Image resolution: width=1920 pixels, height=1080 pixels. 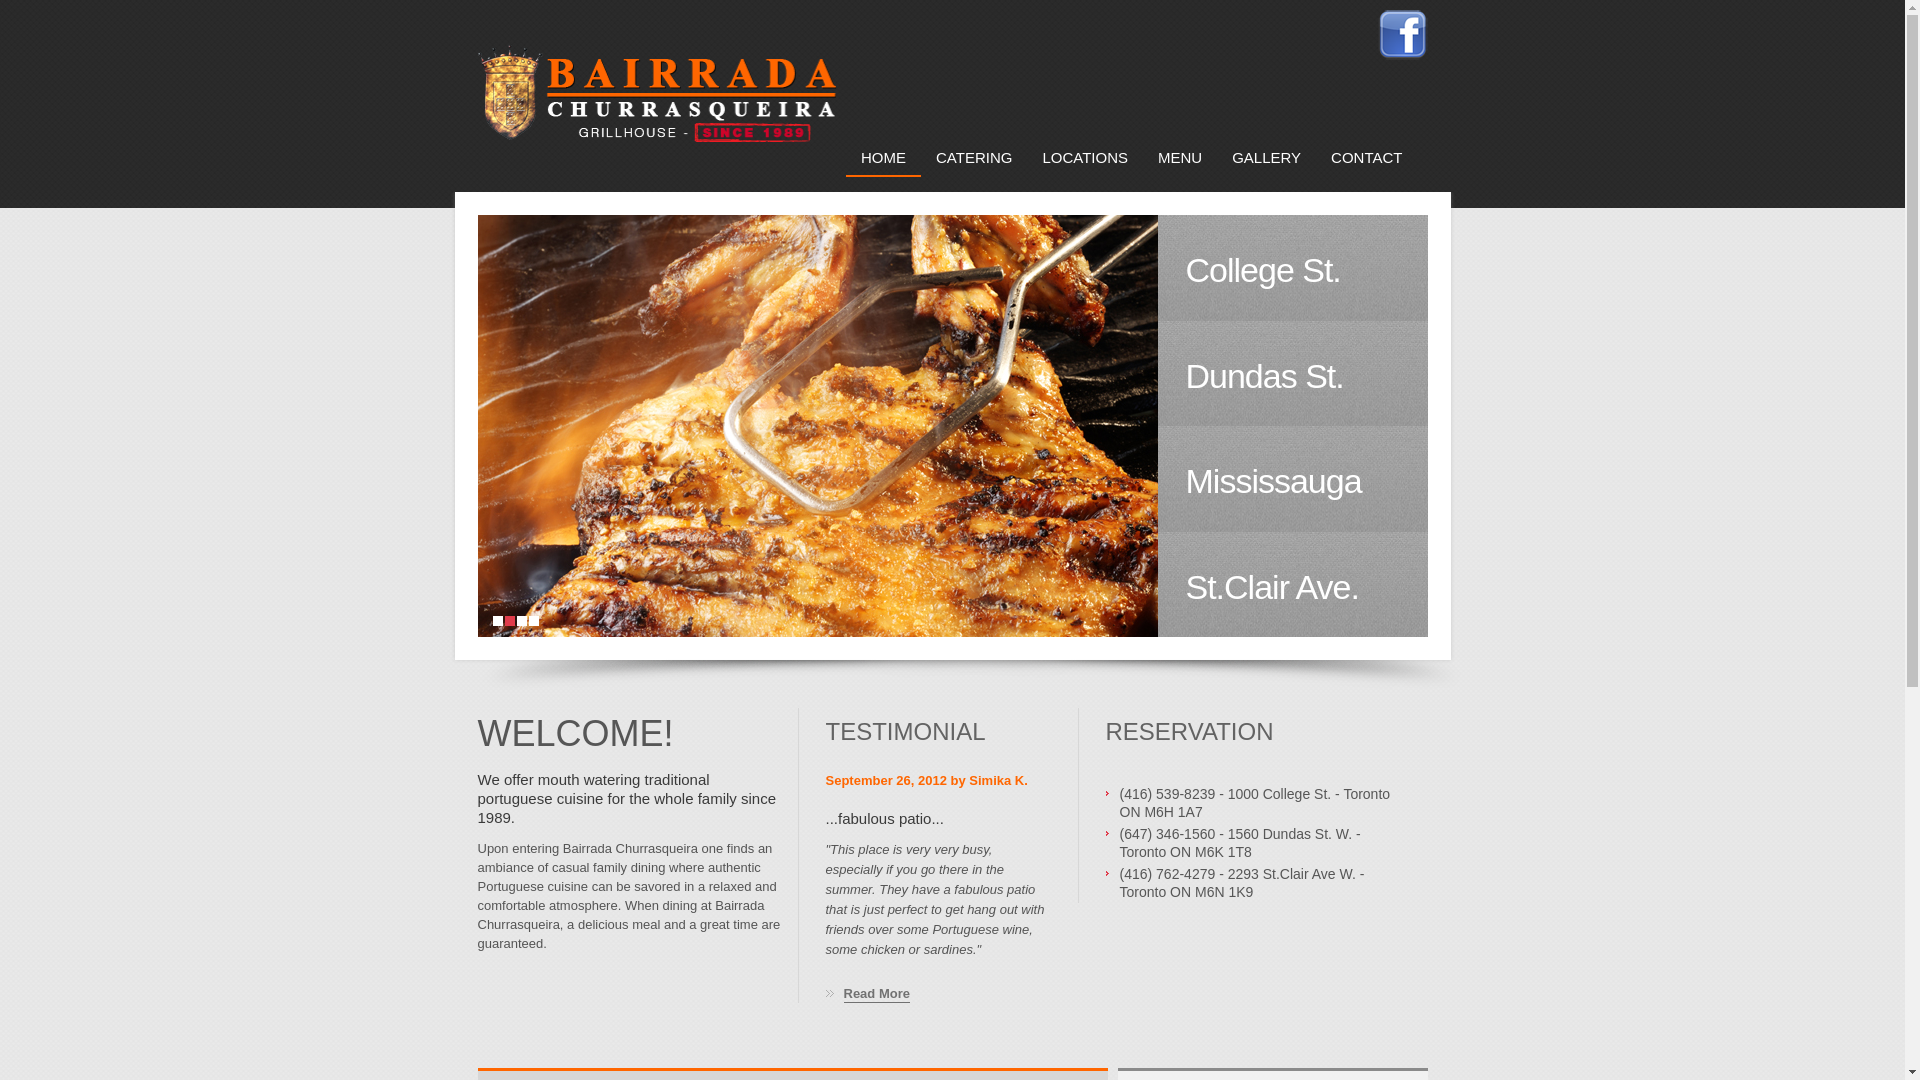 What do you see at coordinates (657, 106) in the screenshot?
I see ` ` at bounding box center [657, 106].